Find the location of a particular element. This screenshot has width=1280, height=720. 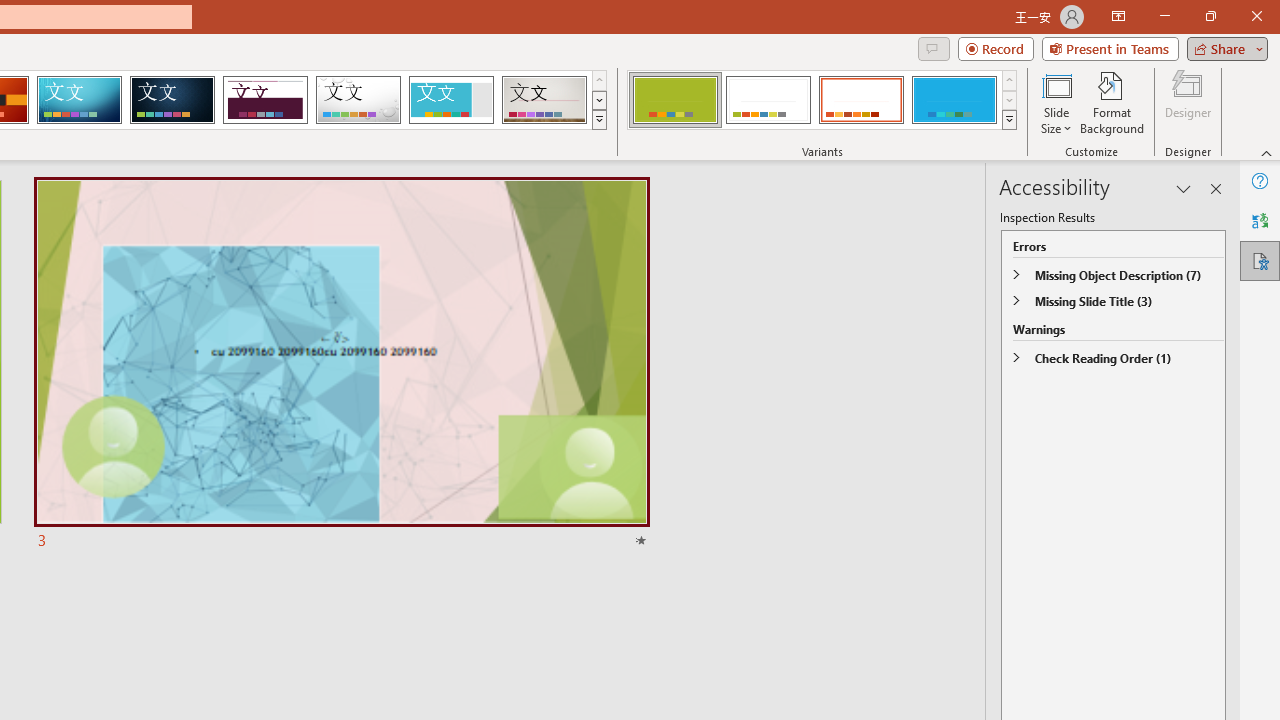

Basis Variant 2 is located at coordinates (768, 100).